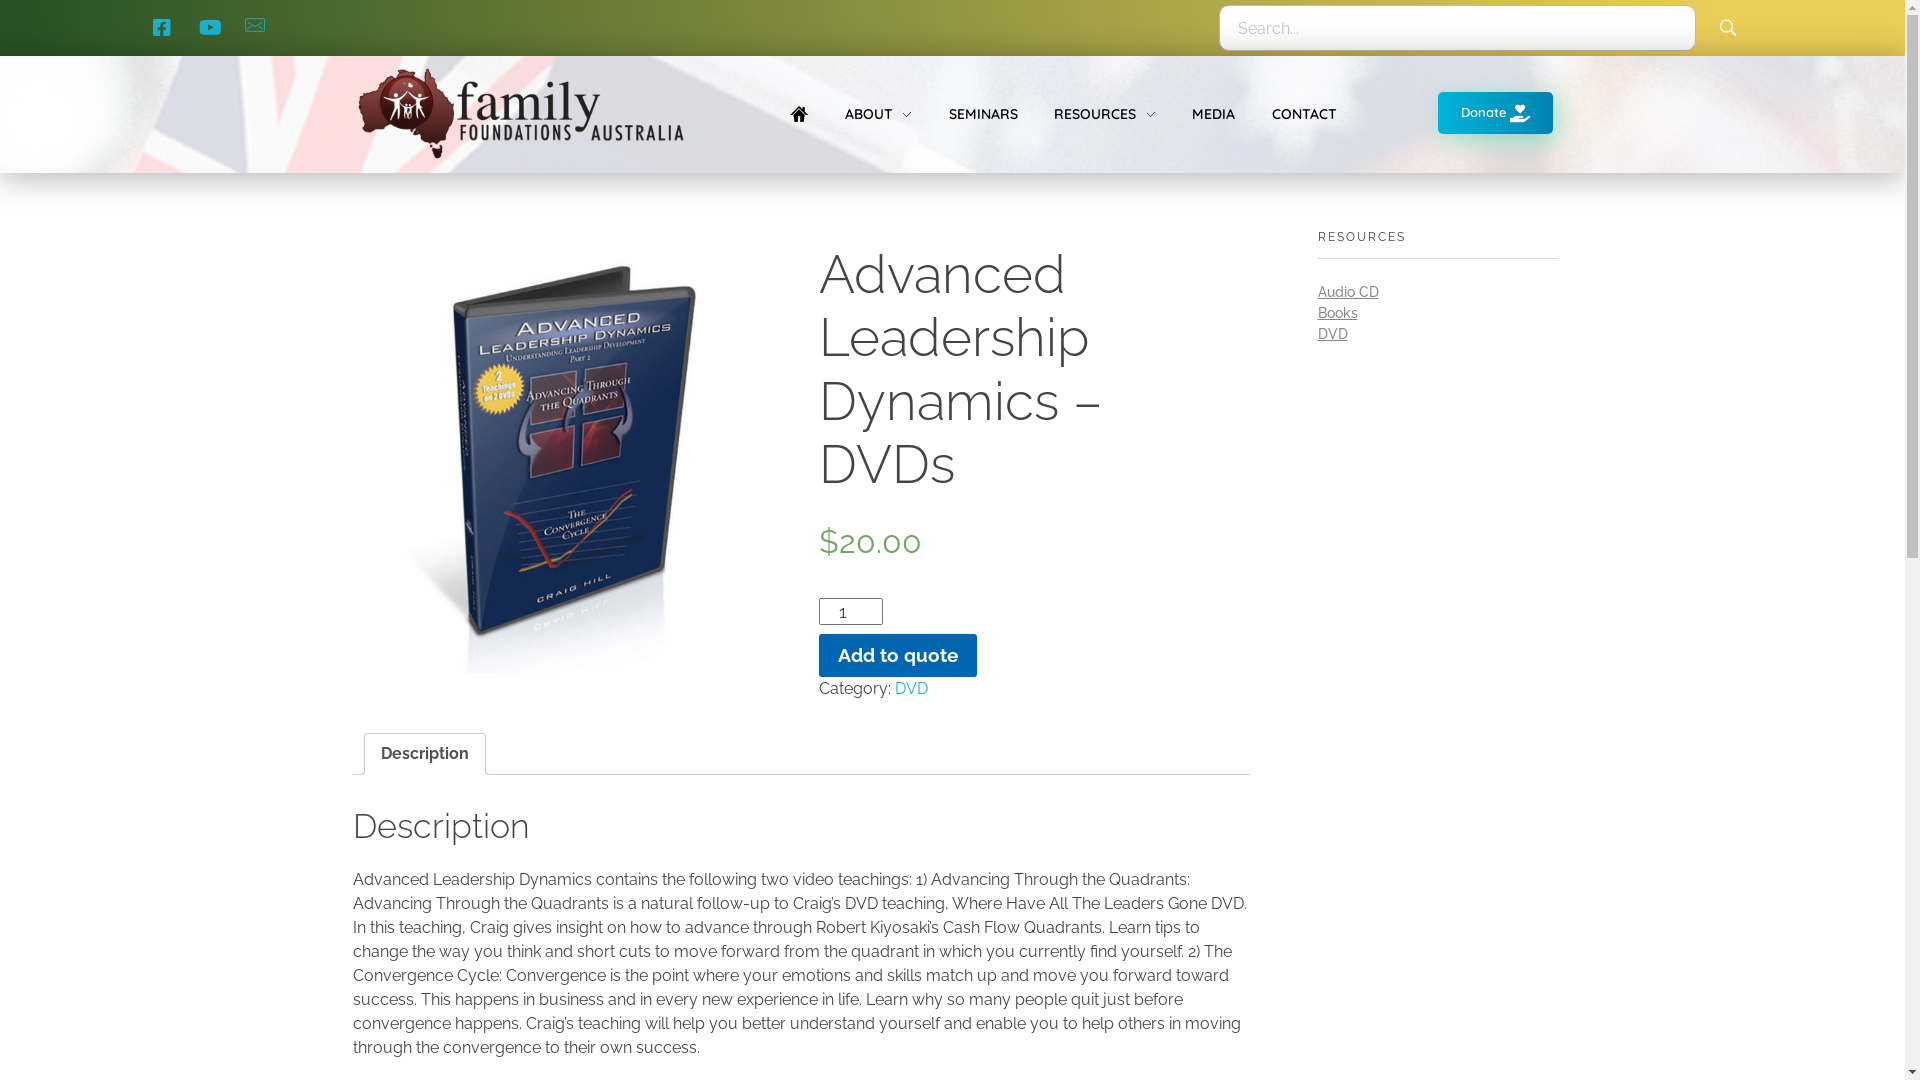  Describe the element at coordinates (1105, 114) in the screenshot. I see `RESOURCES` at that location.